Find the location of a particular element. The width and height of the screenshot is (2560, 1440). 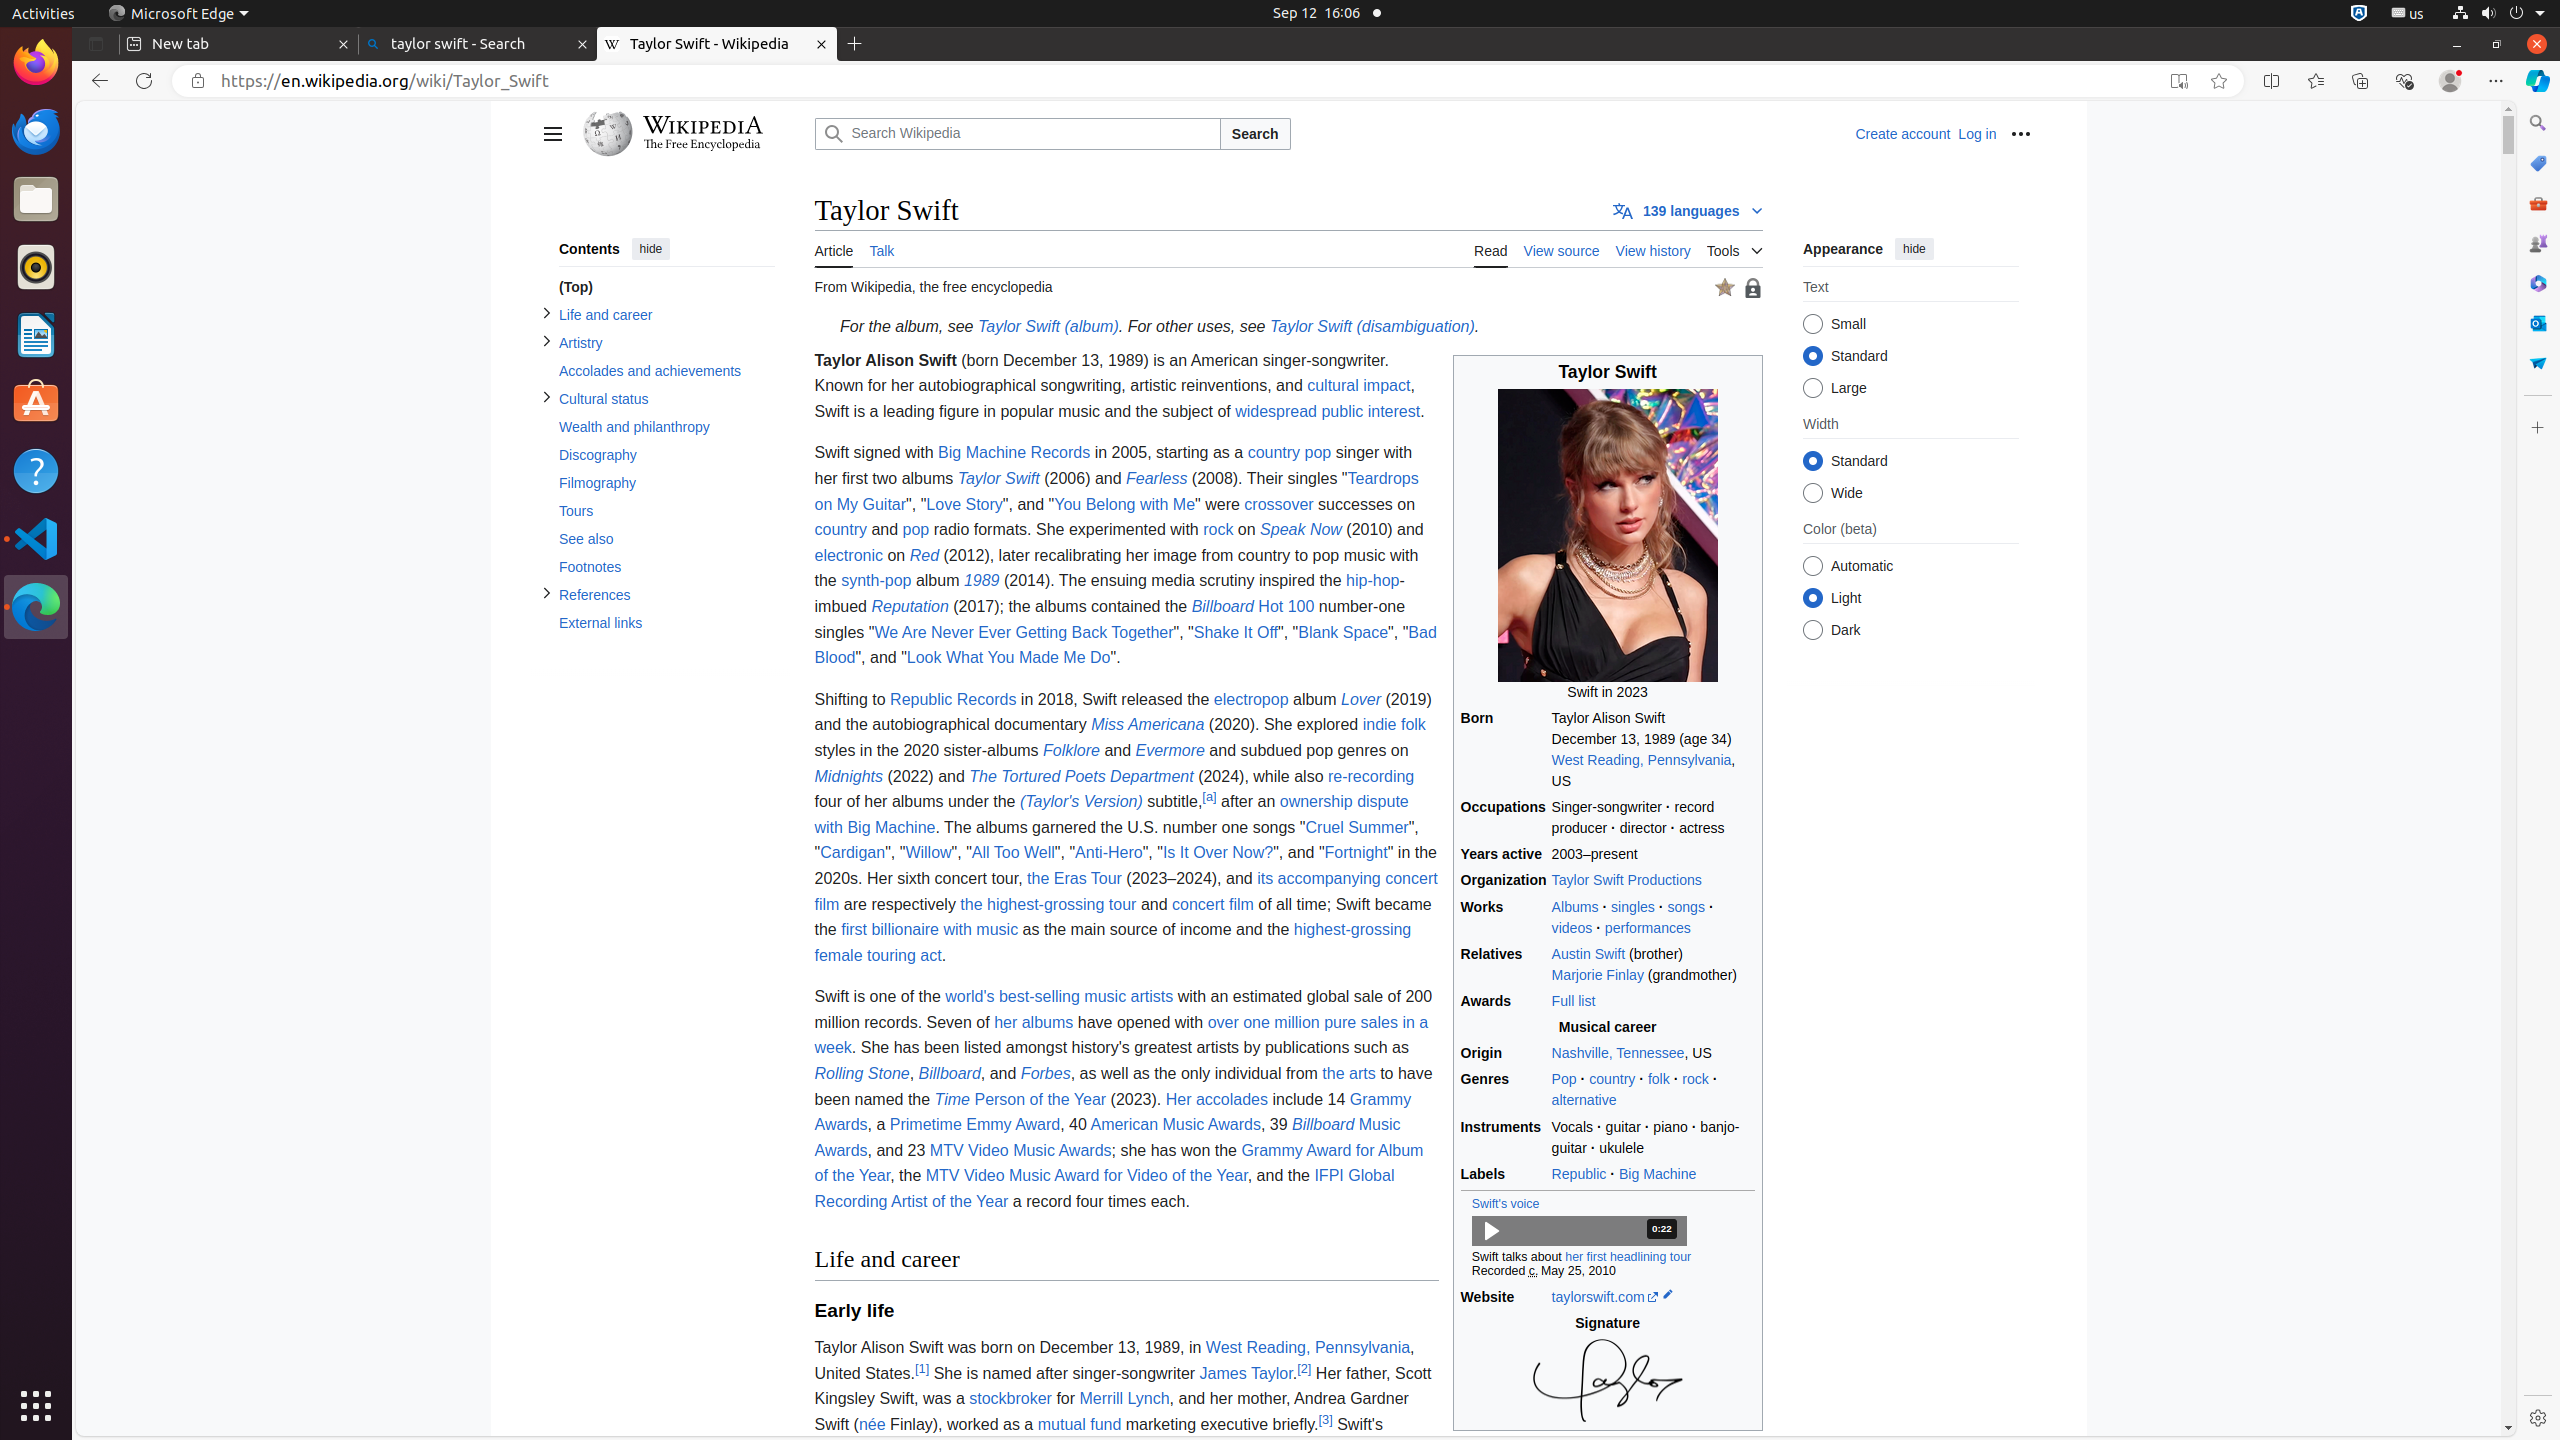

Singer-songwriter · record producer · director · actress is located at coordinates (1653, 818).